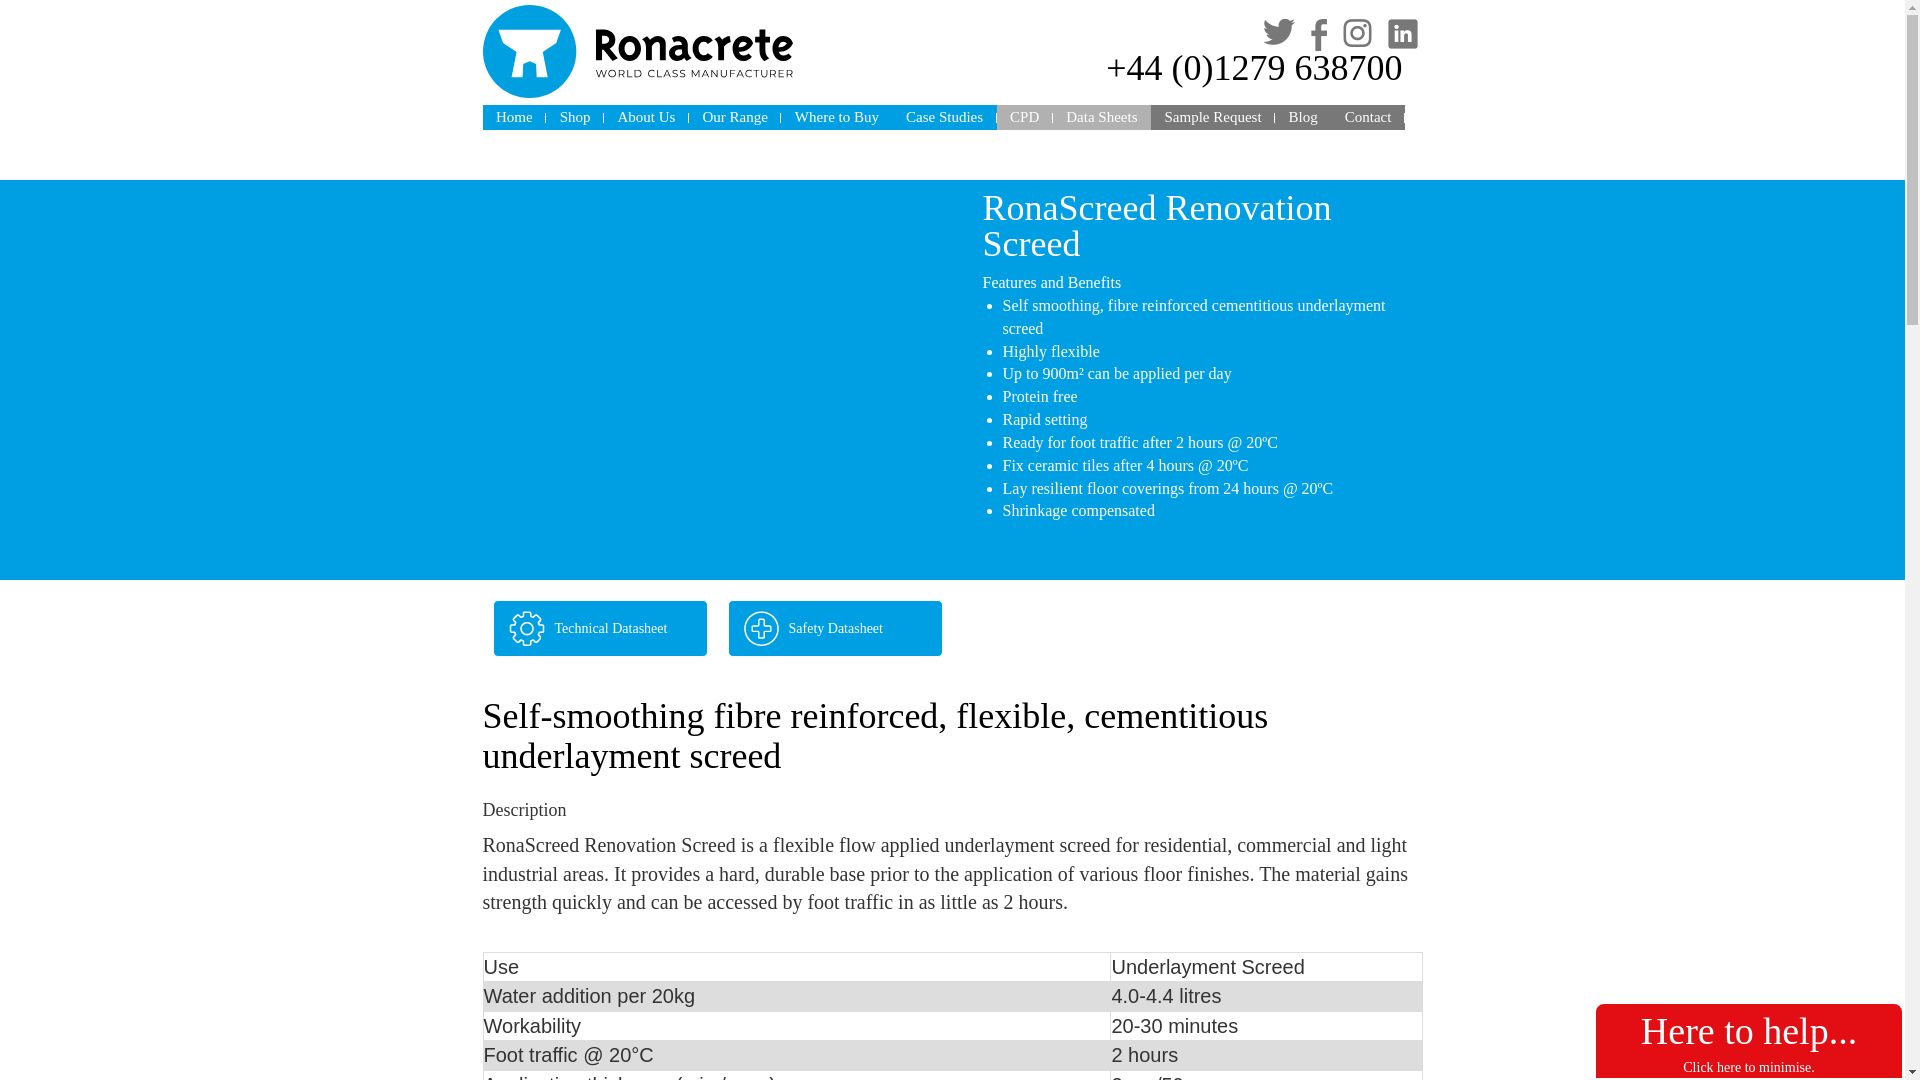 The image size is (1920, 1080). Describe the element at coordinates (646, 116) in the screenshot. I see `About Us` at that location.